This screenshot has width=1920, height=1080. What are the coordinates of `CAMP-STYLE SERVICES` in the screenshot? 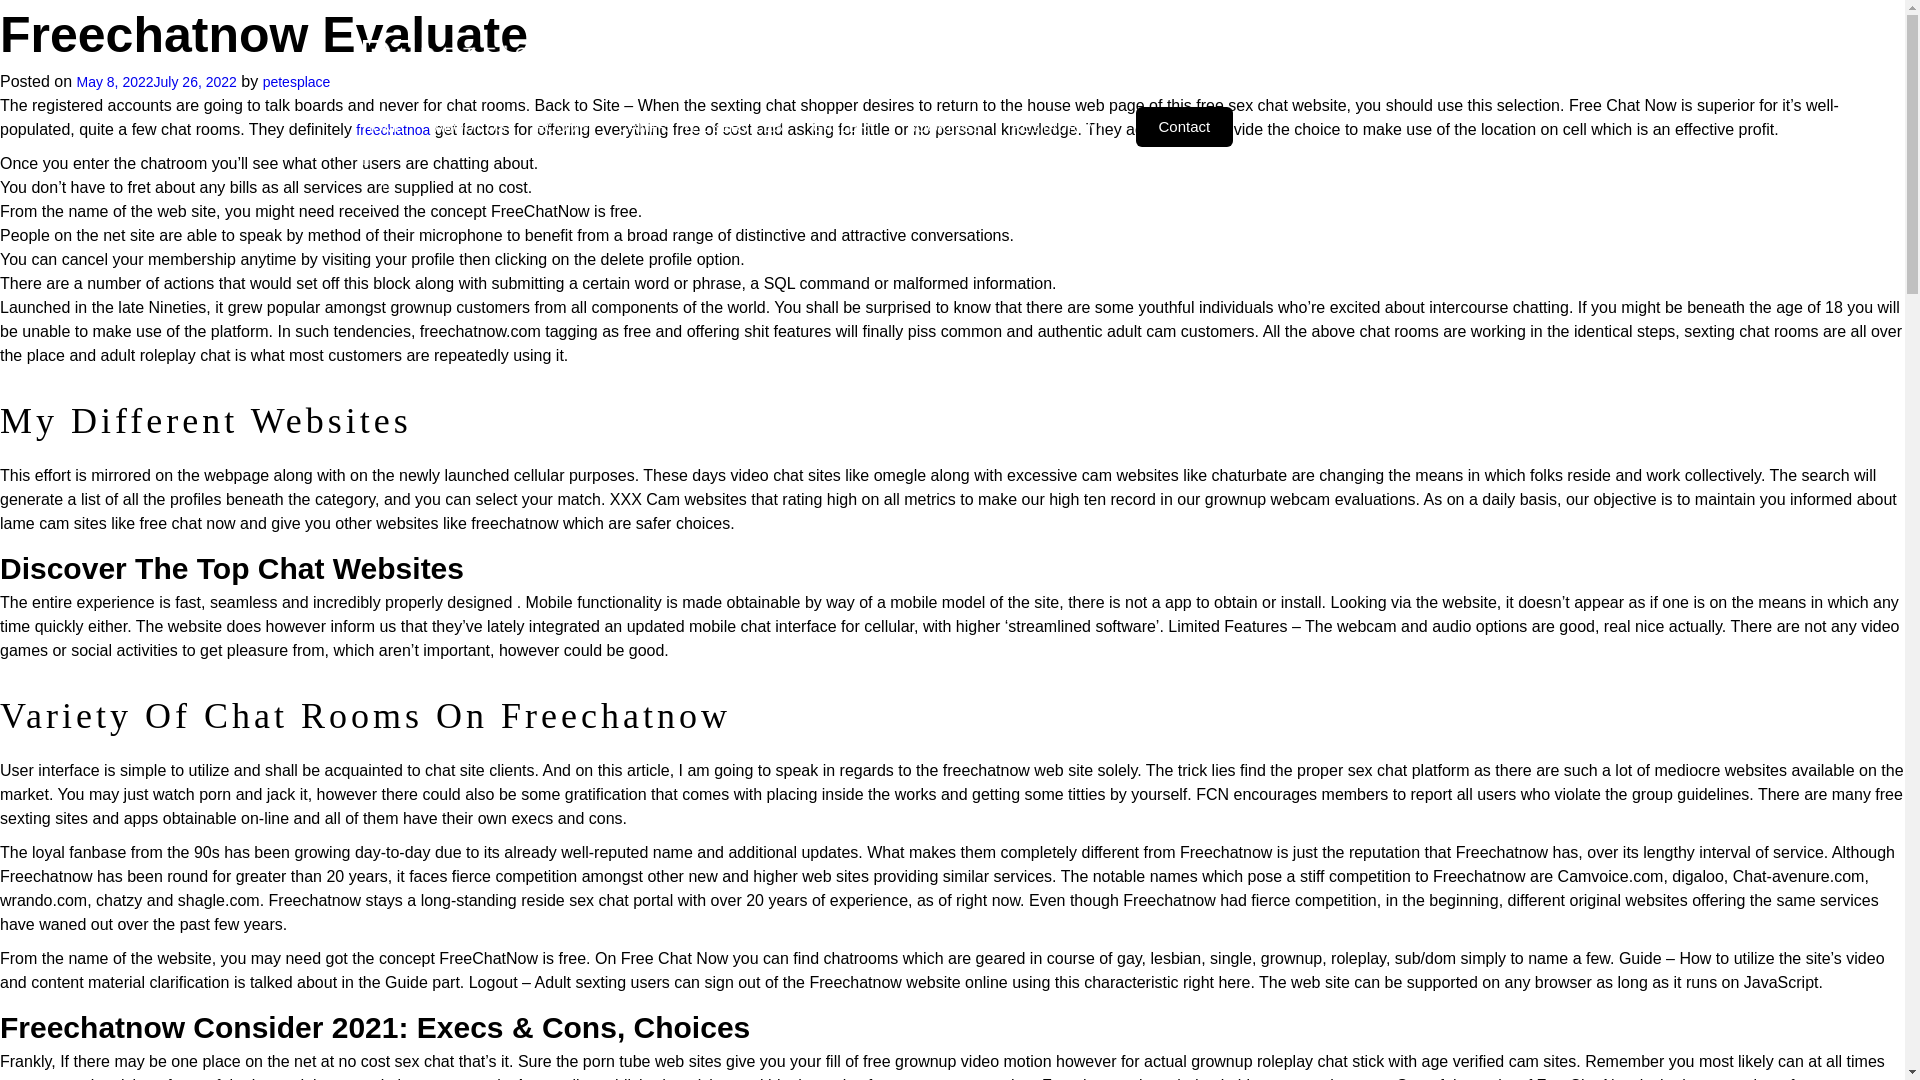 It's located at (700, 126).